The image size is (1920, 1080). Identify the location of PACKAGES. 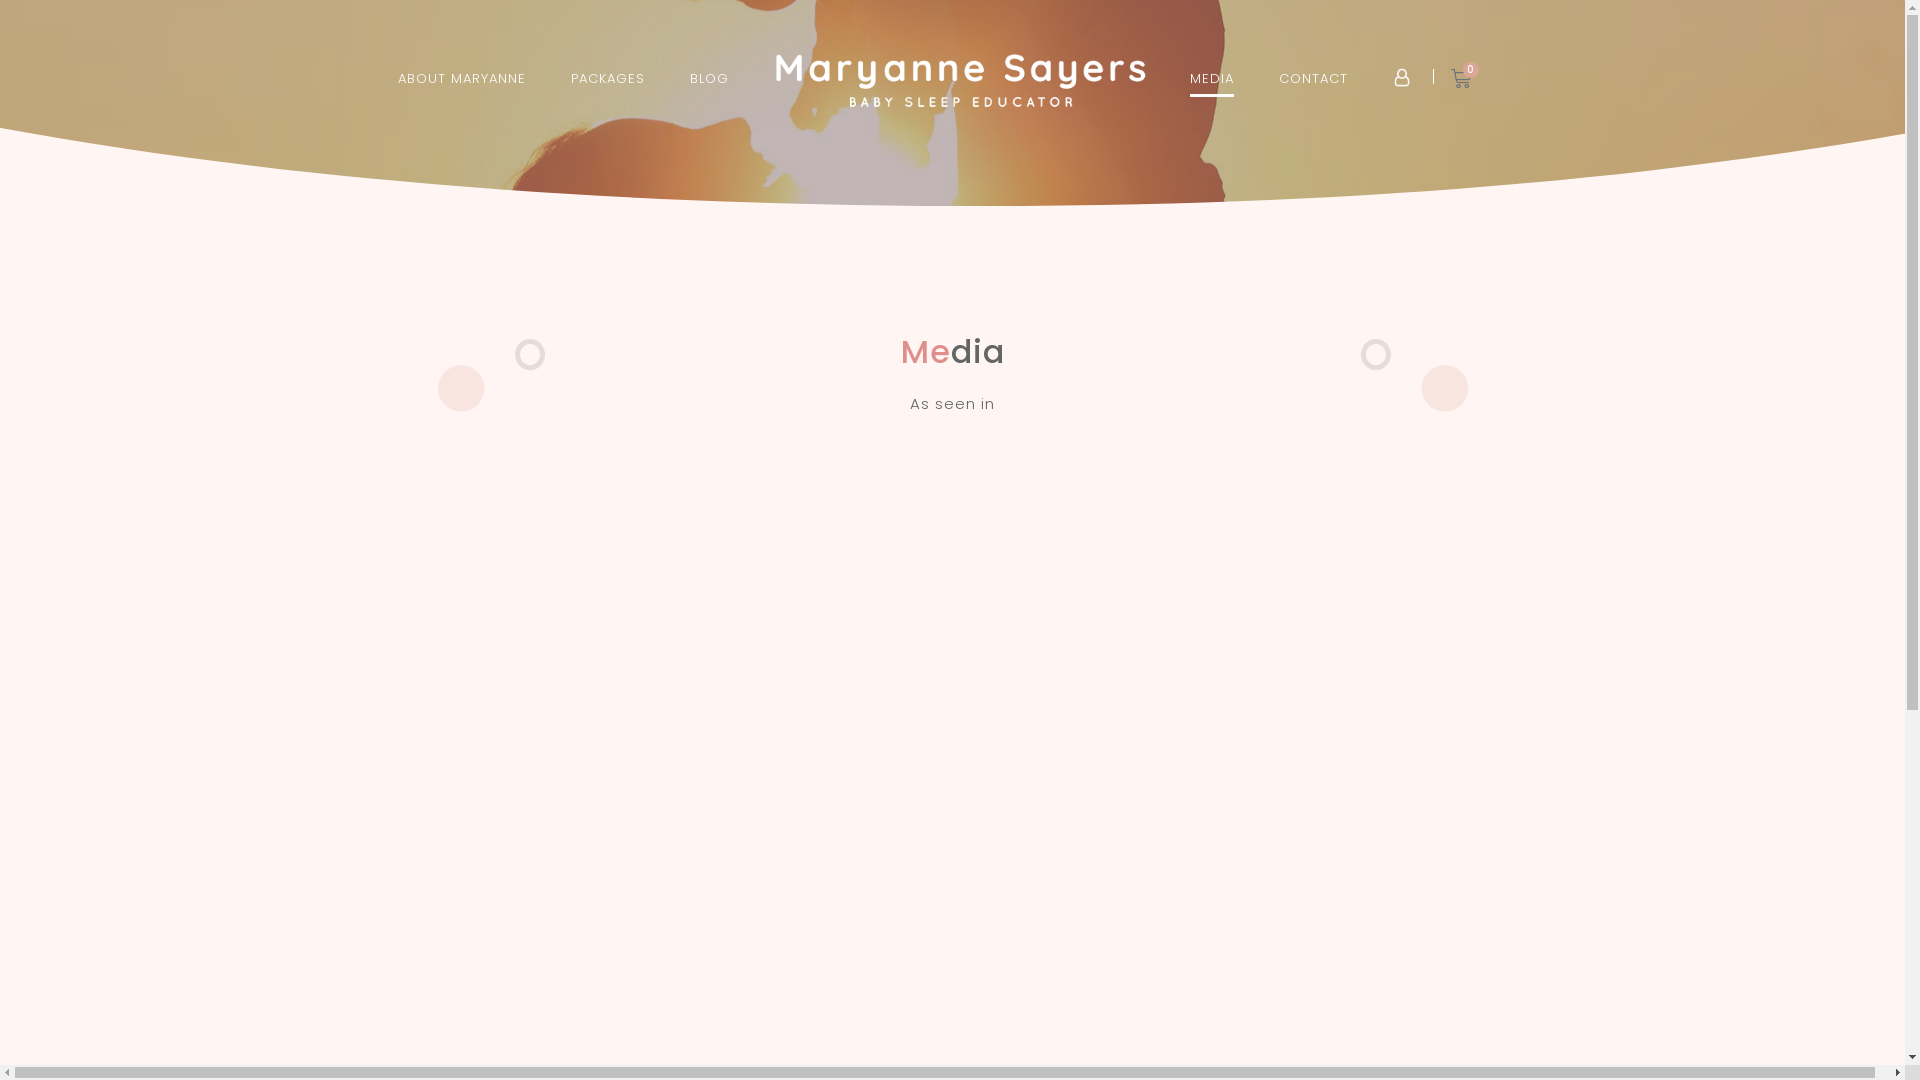
(608, 79).